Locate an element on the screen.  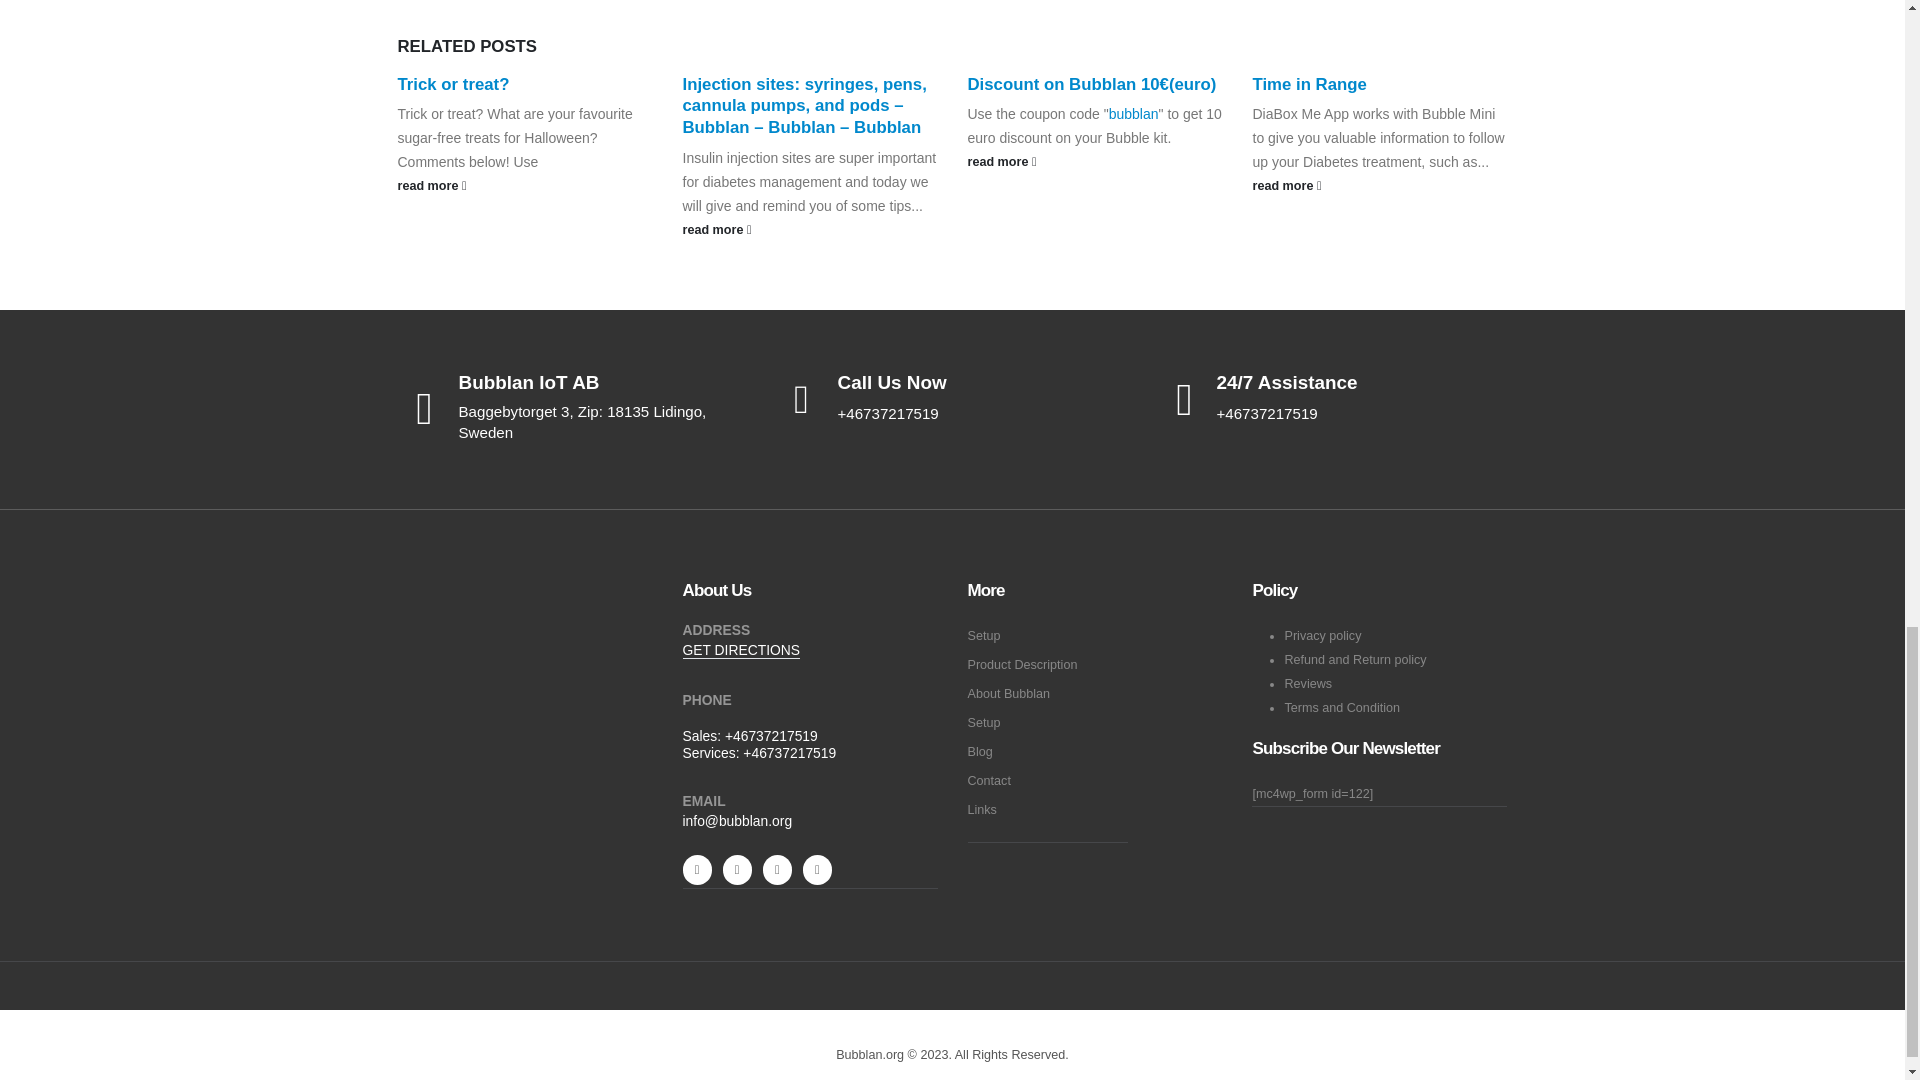
read more is located at coordinates (524, 185).